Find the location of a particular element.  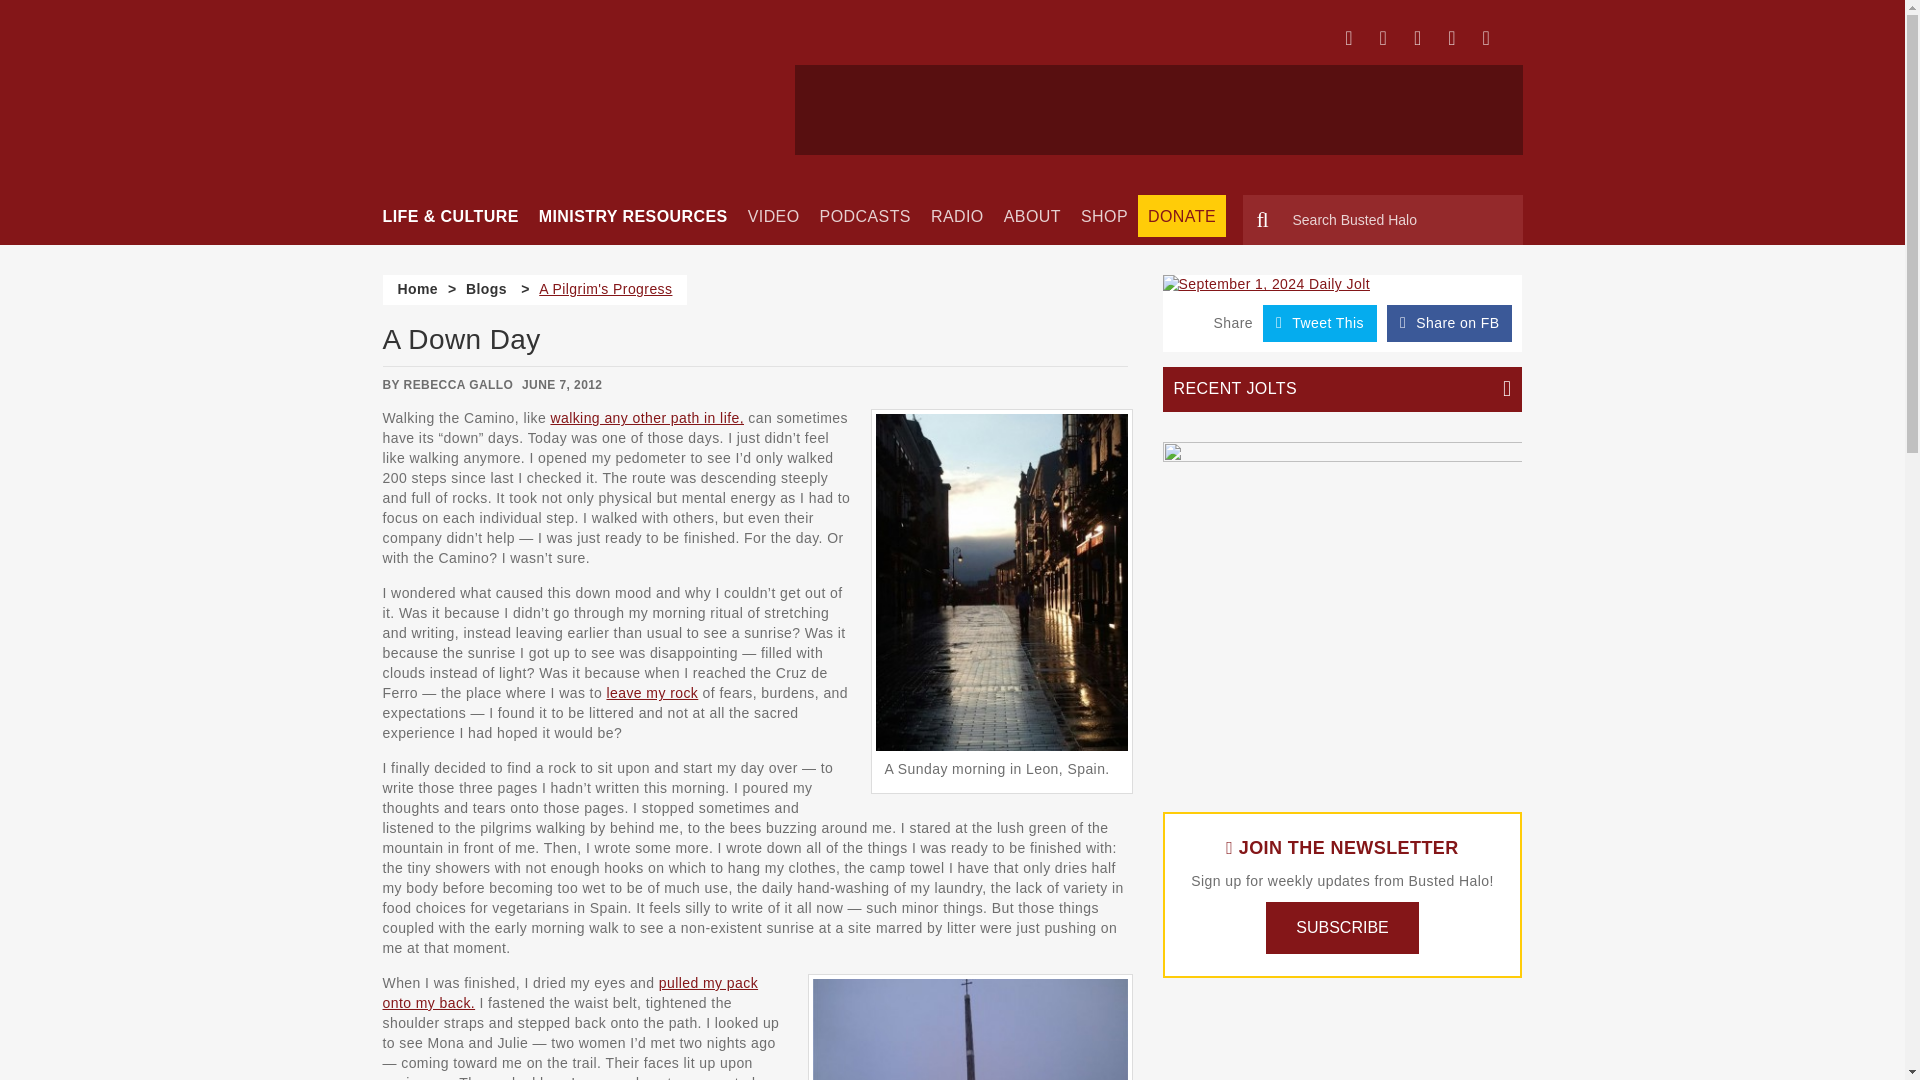

DONATE is located at coordinates (1176, 216).